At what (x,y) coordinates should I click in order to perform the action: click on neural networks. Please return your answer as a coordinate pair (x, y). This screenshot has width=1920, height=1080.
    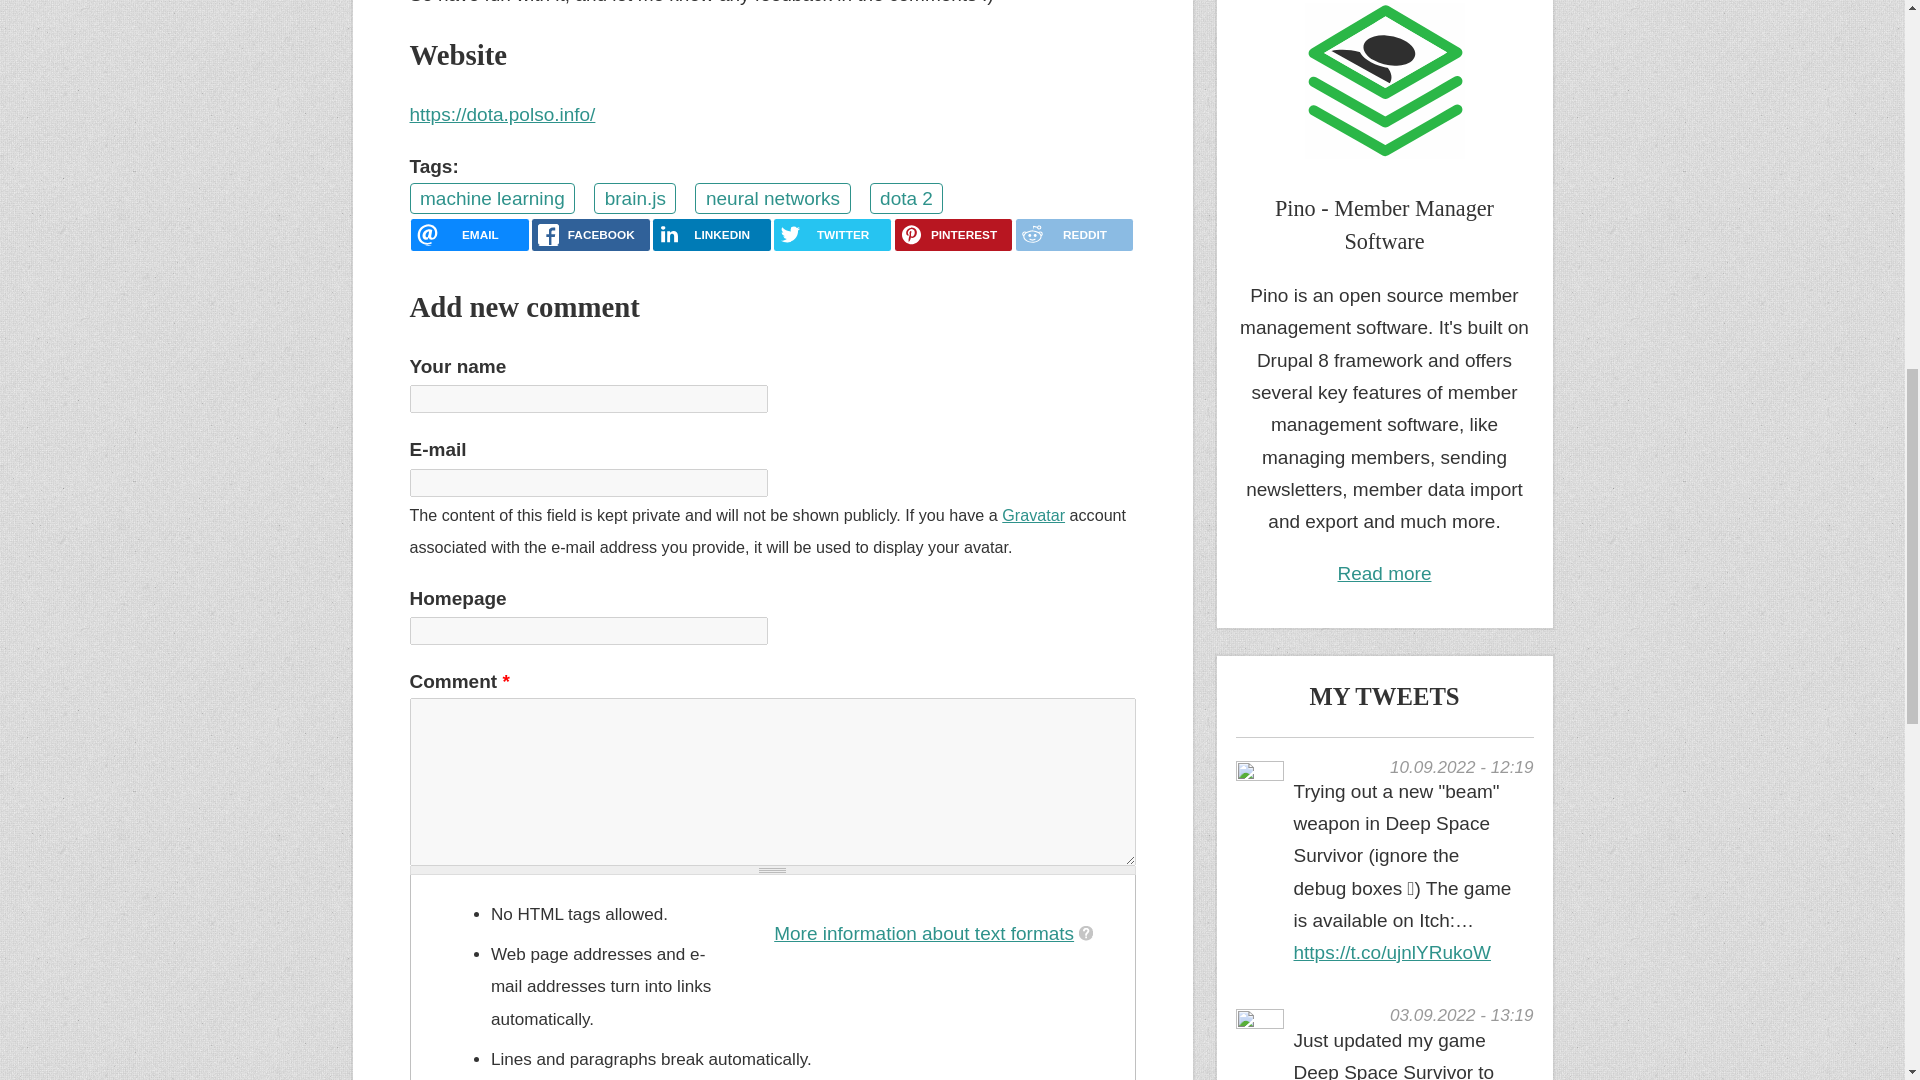
    Looking at the image, I should click on (772, 198).